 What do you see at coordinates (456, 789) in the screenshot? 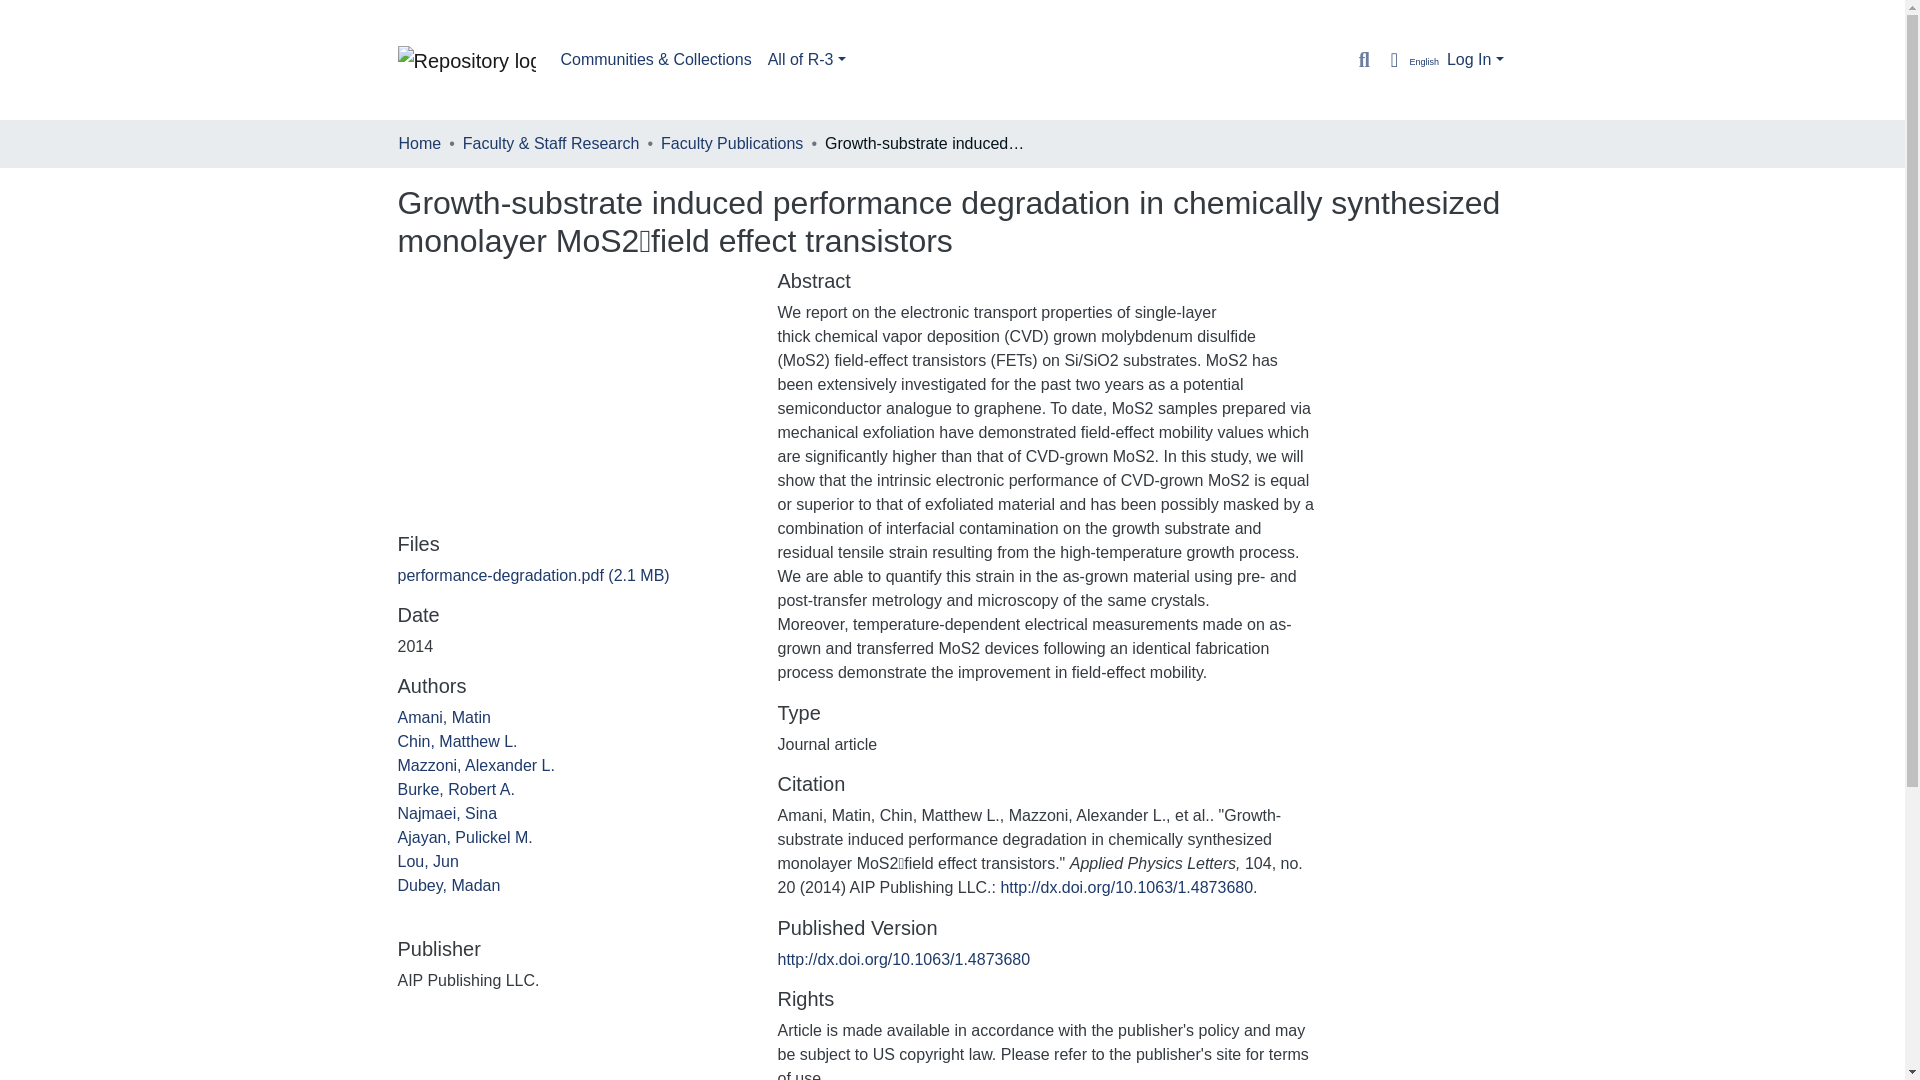
I see `Burke, Robert A.` at bounding box center [456, 789].